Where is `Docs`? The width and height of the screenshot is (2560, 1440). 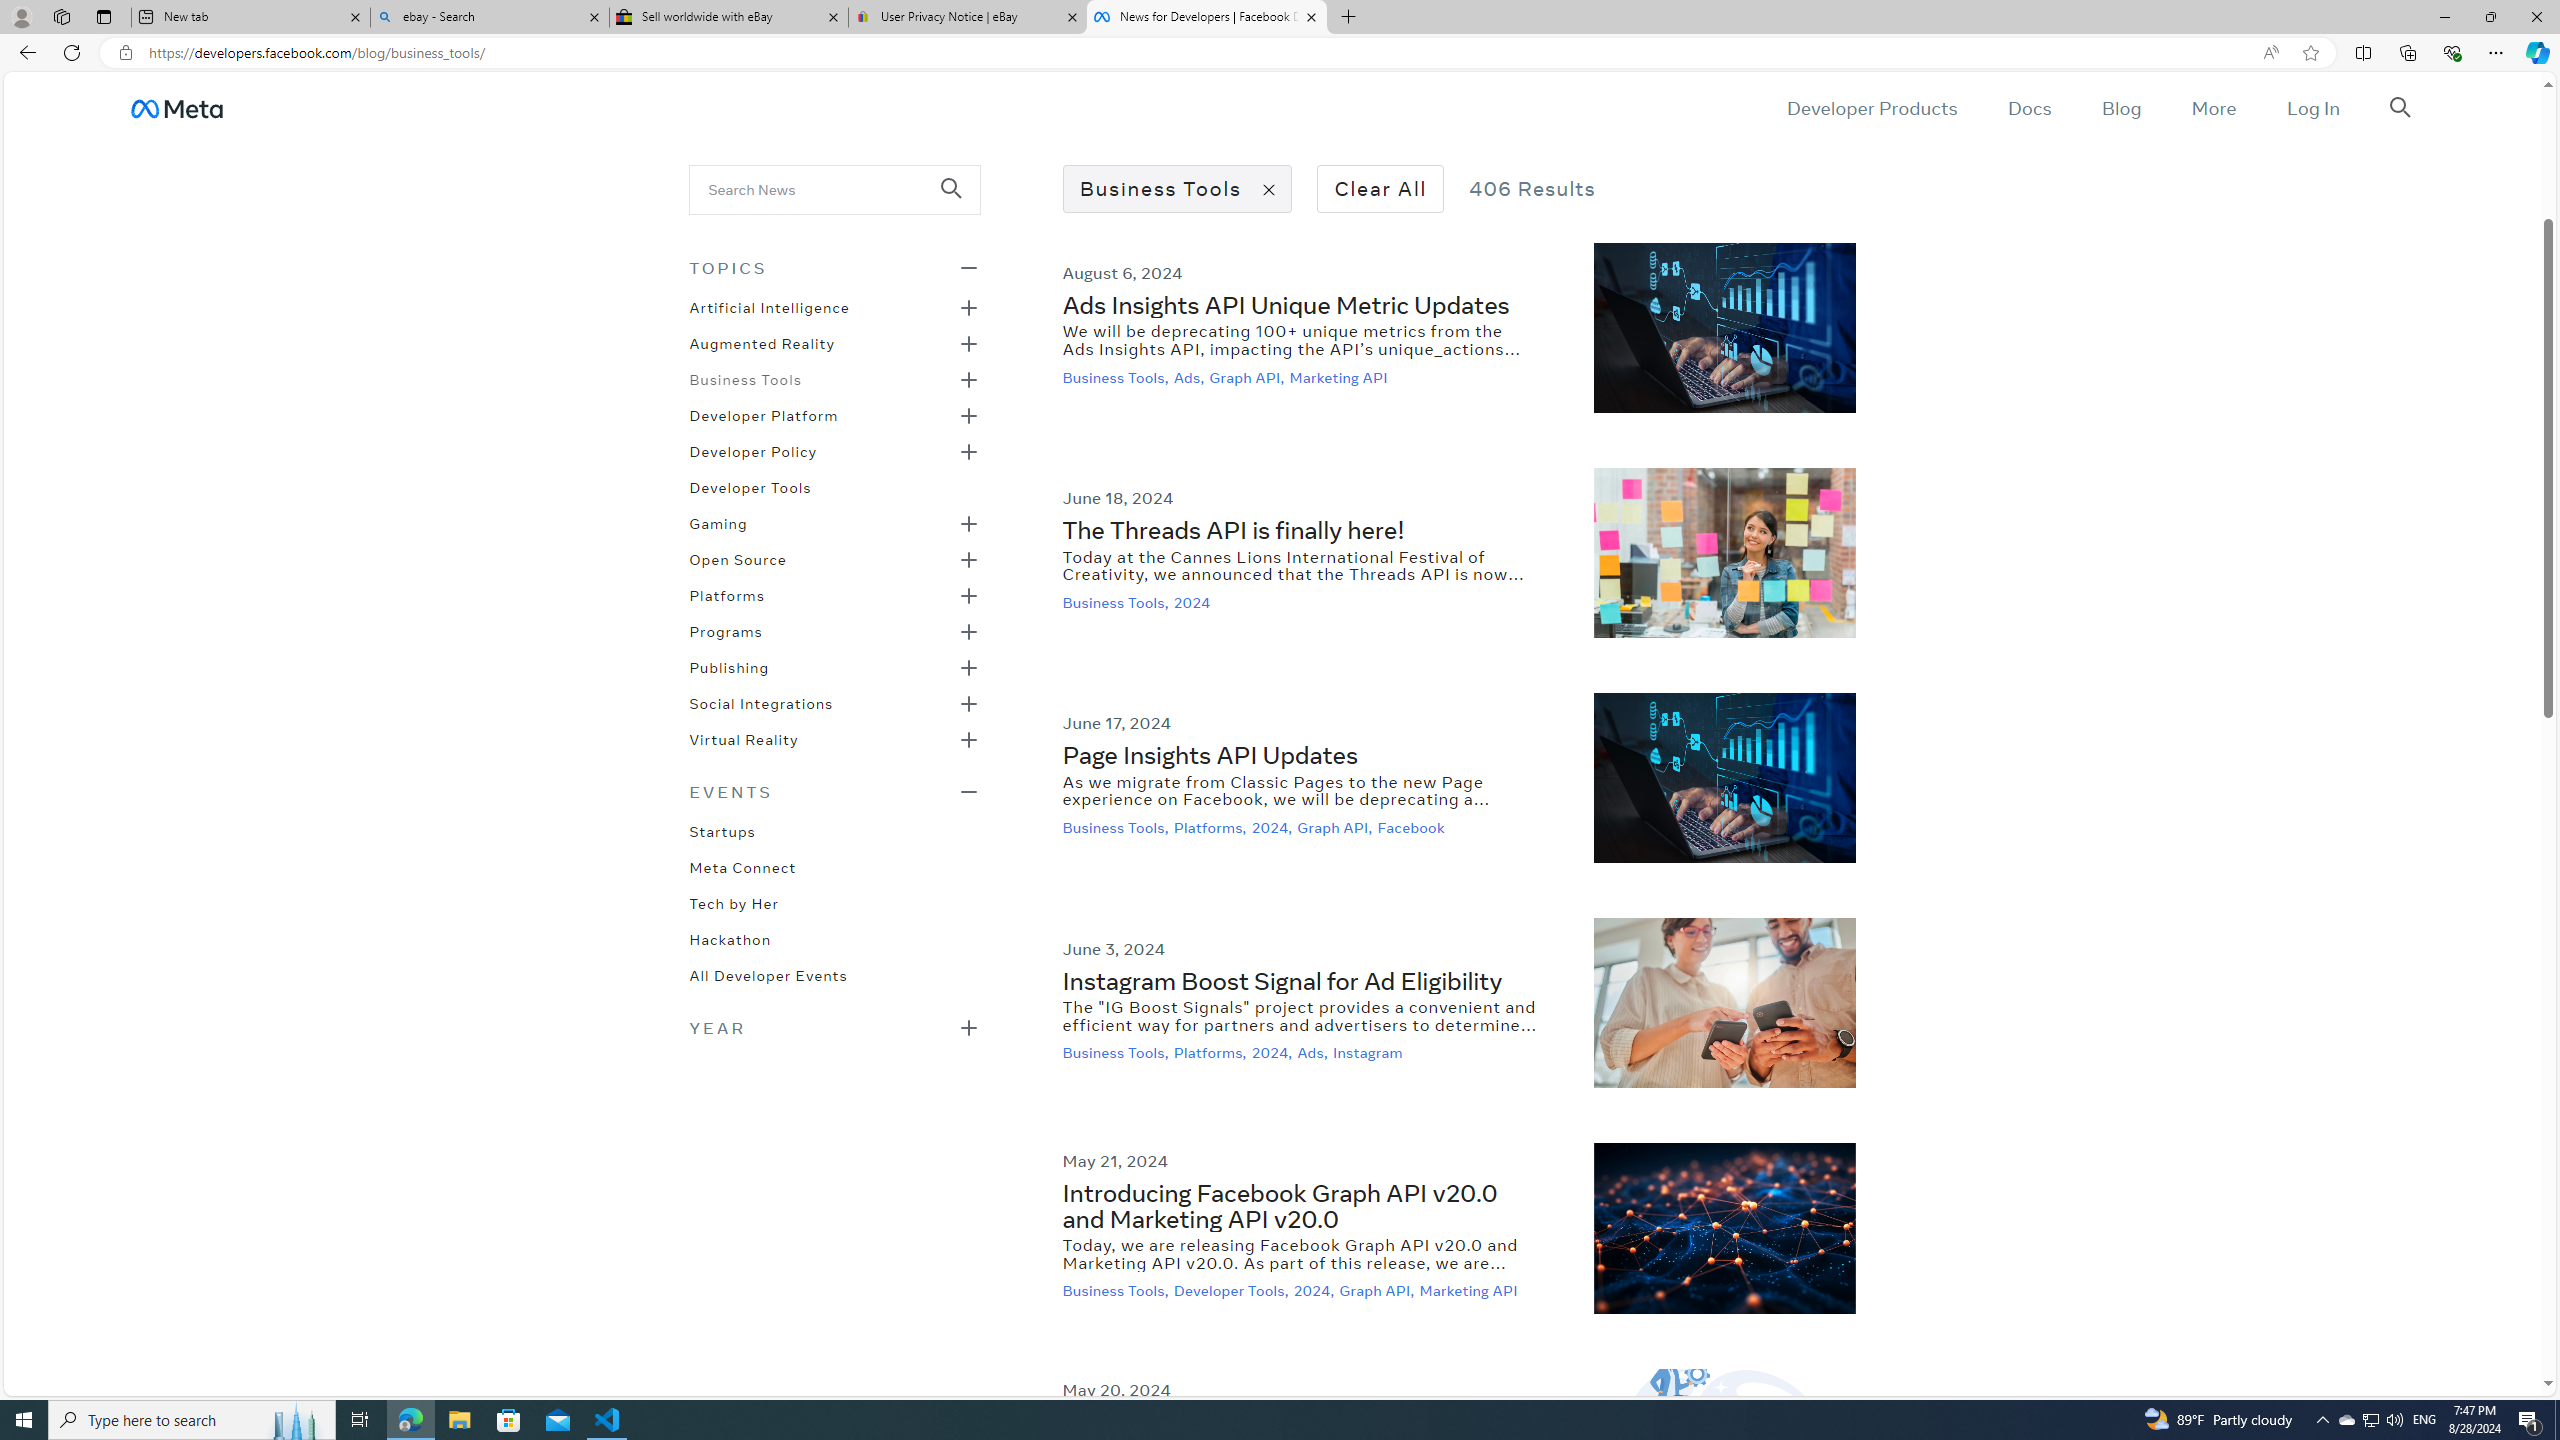
Docs is located at coordinates (2028, 108).